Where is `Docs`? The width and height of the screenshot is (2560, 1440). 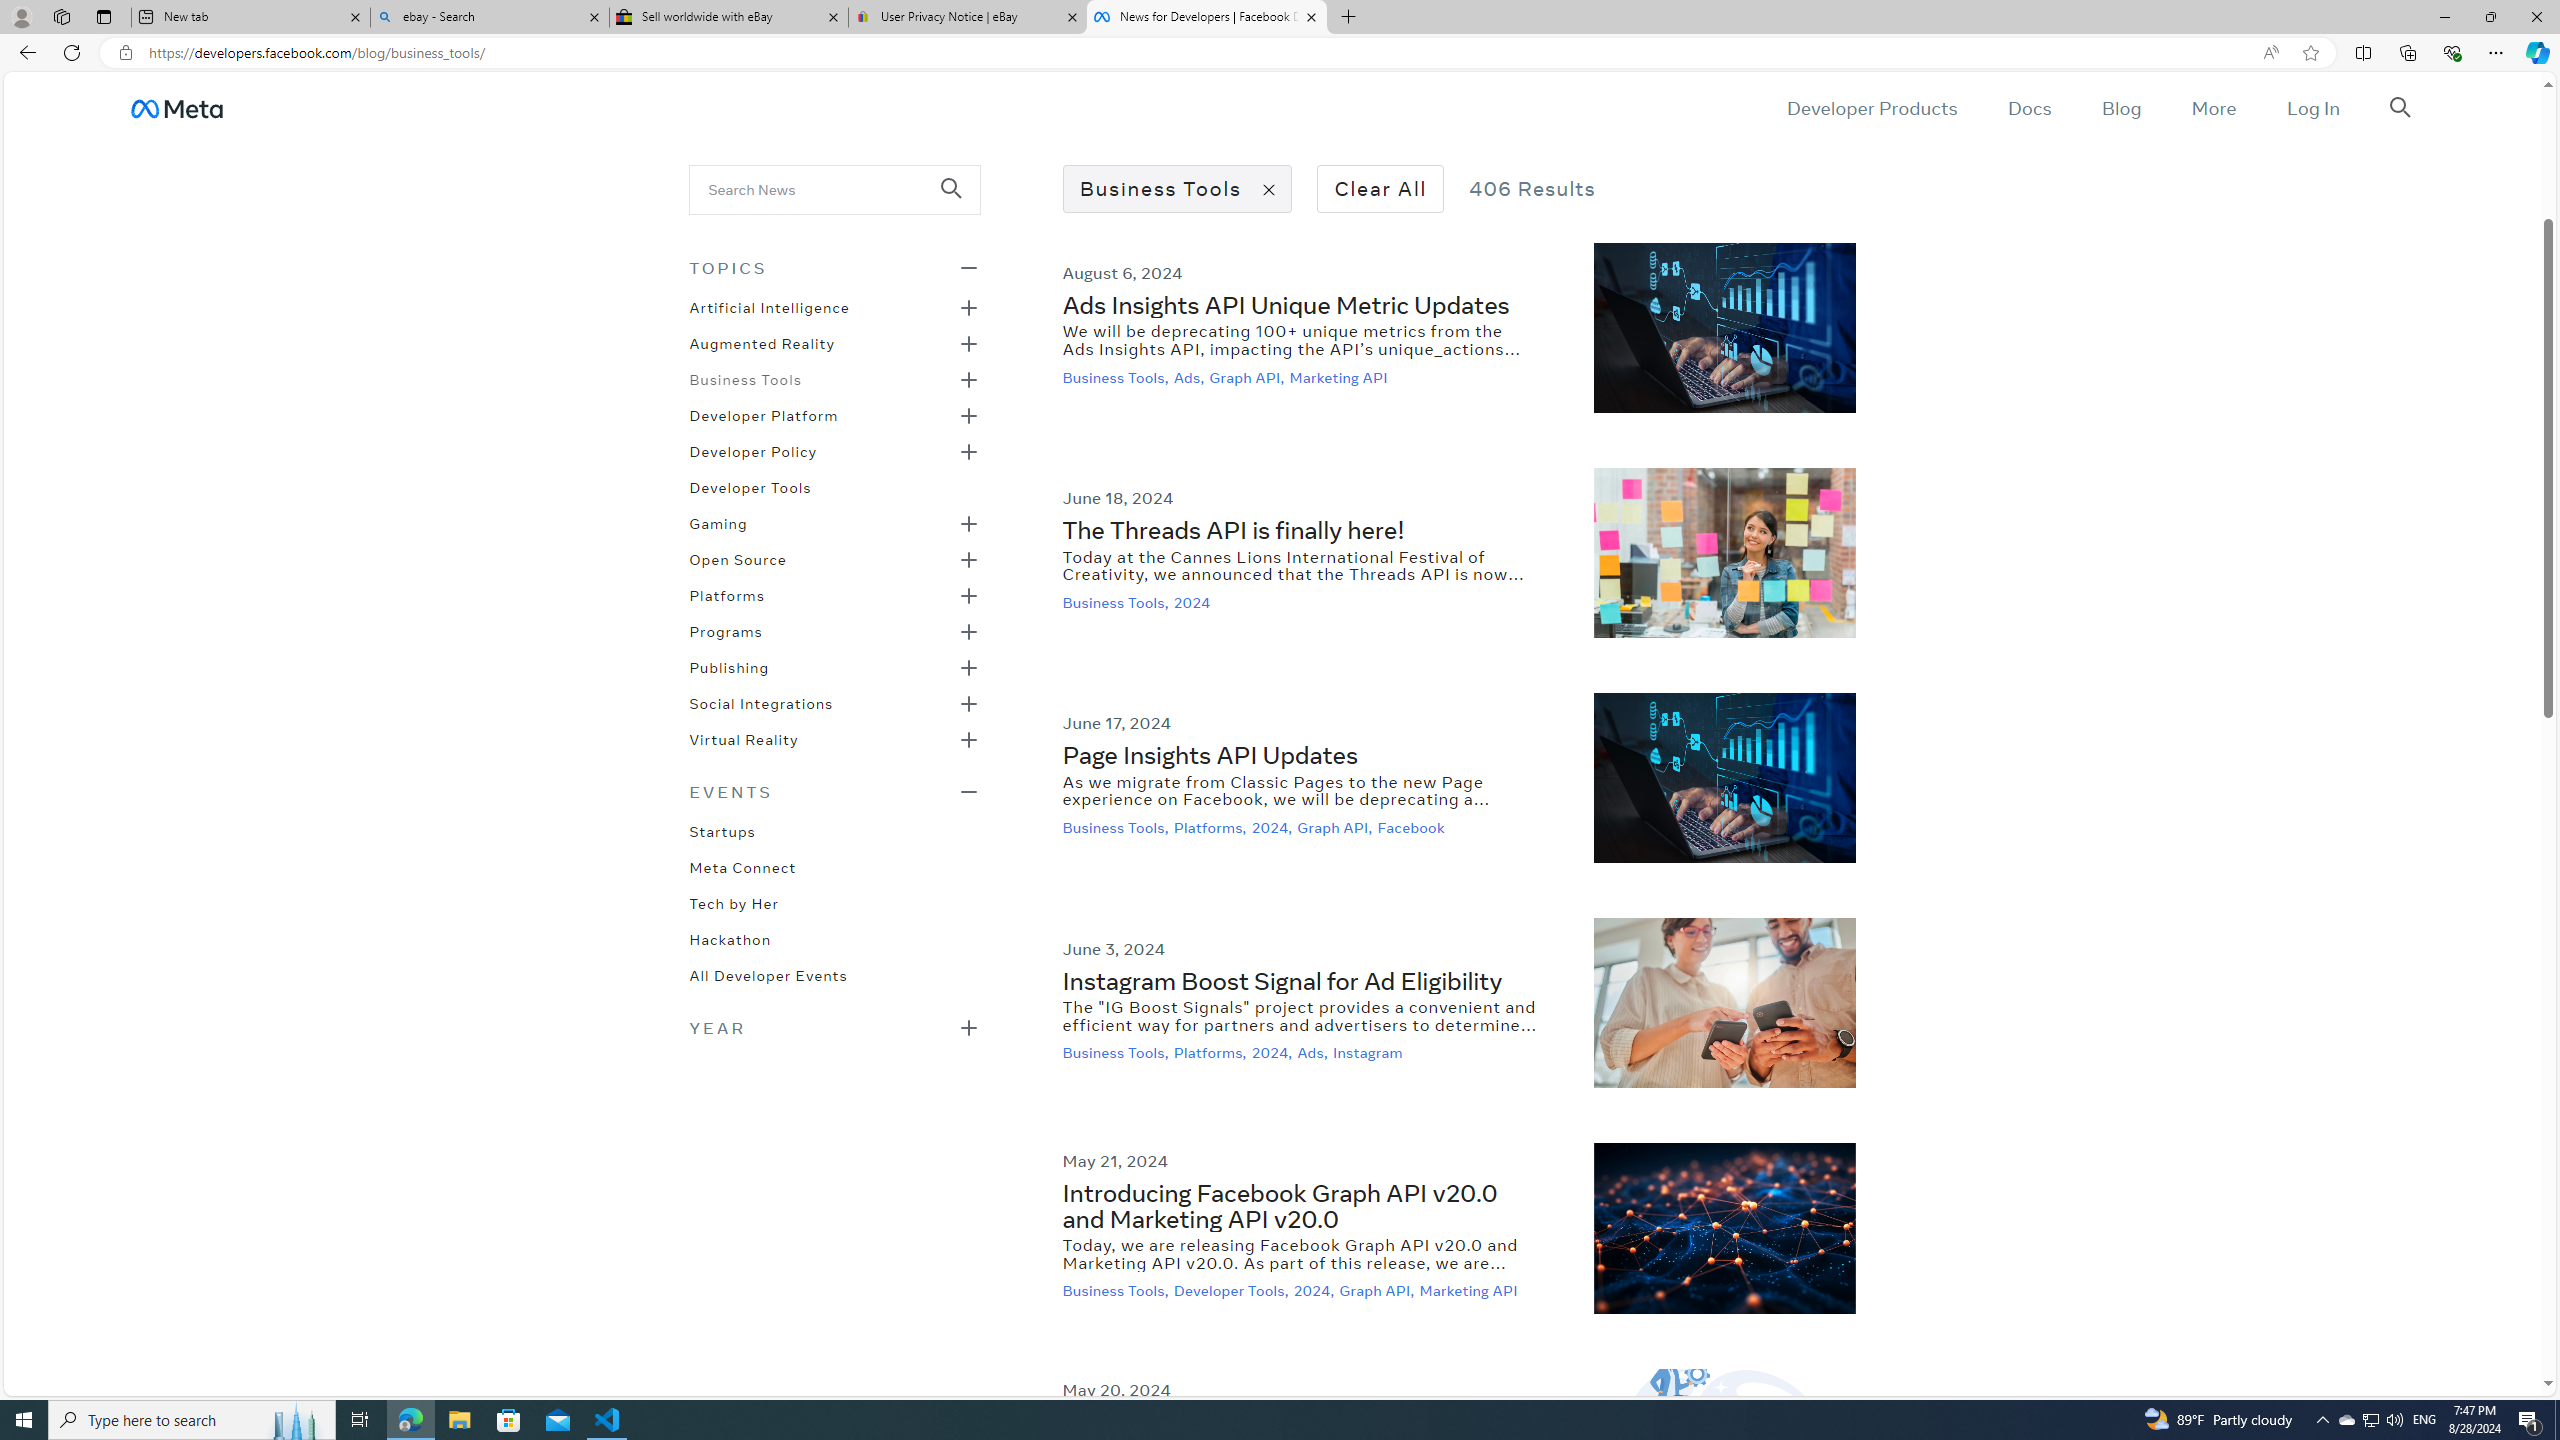
Docs is located at coordinates (2028, 108).